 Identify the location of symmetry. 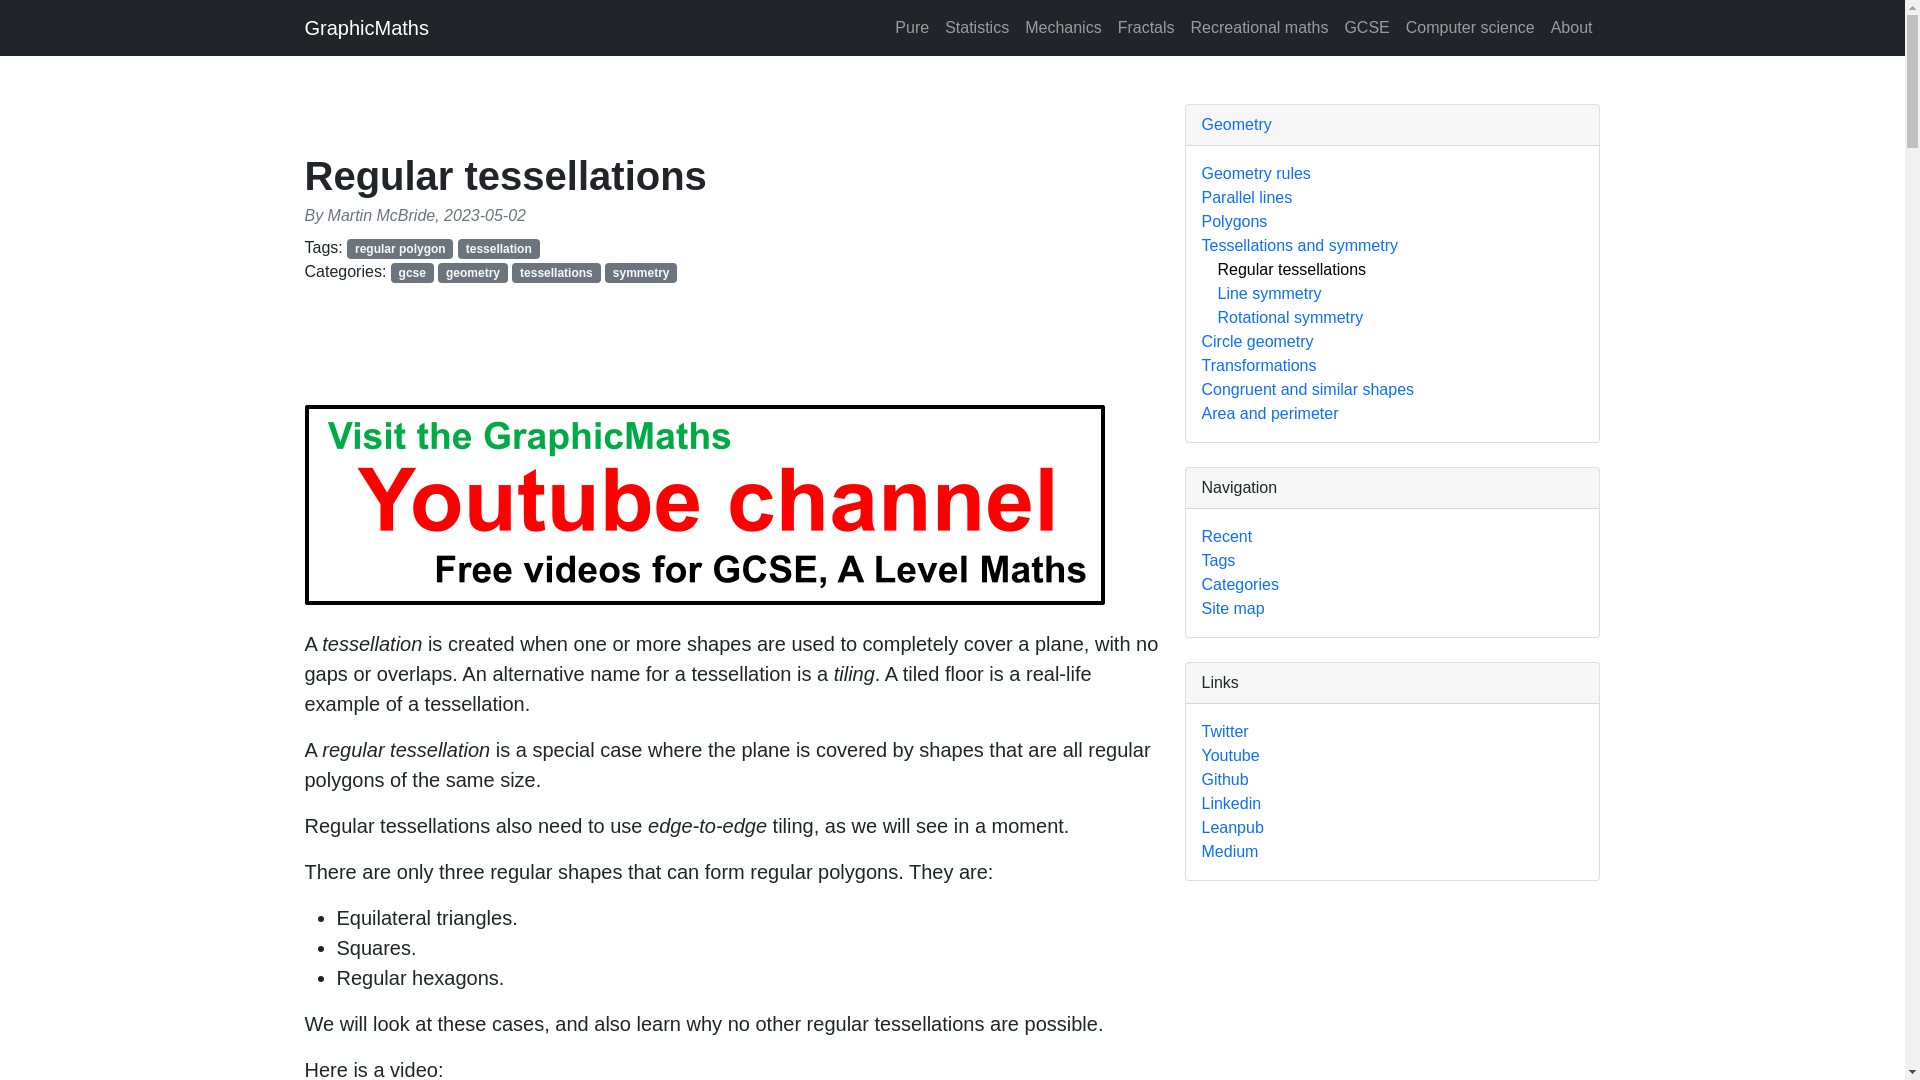
(640, 272).